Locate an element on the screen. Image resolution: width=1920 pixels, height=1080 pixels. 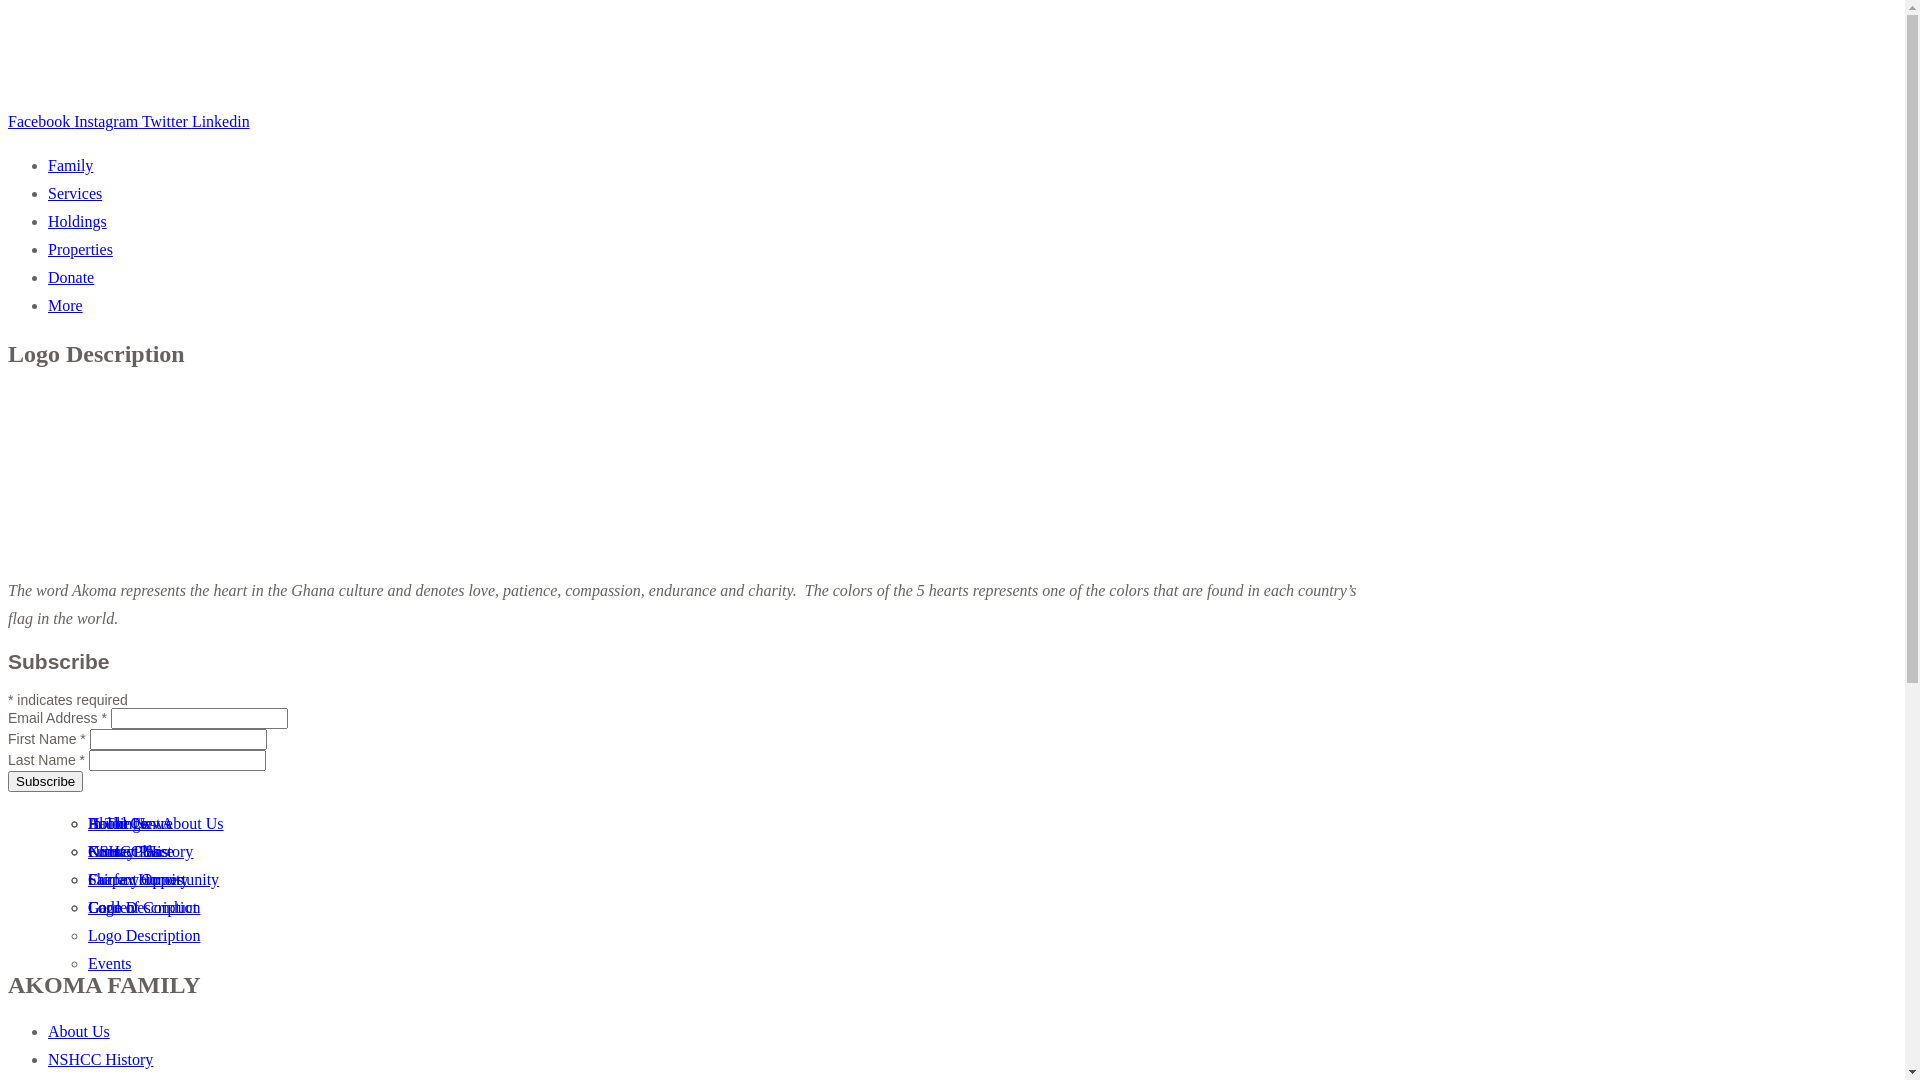
Contact Us is located at coordinates (124, 852).